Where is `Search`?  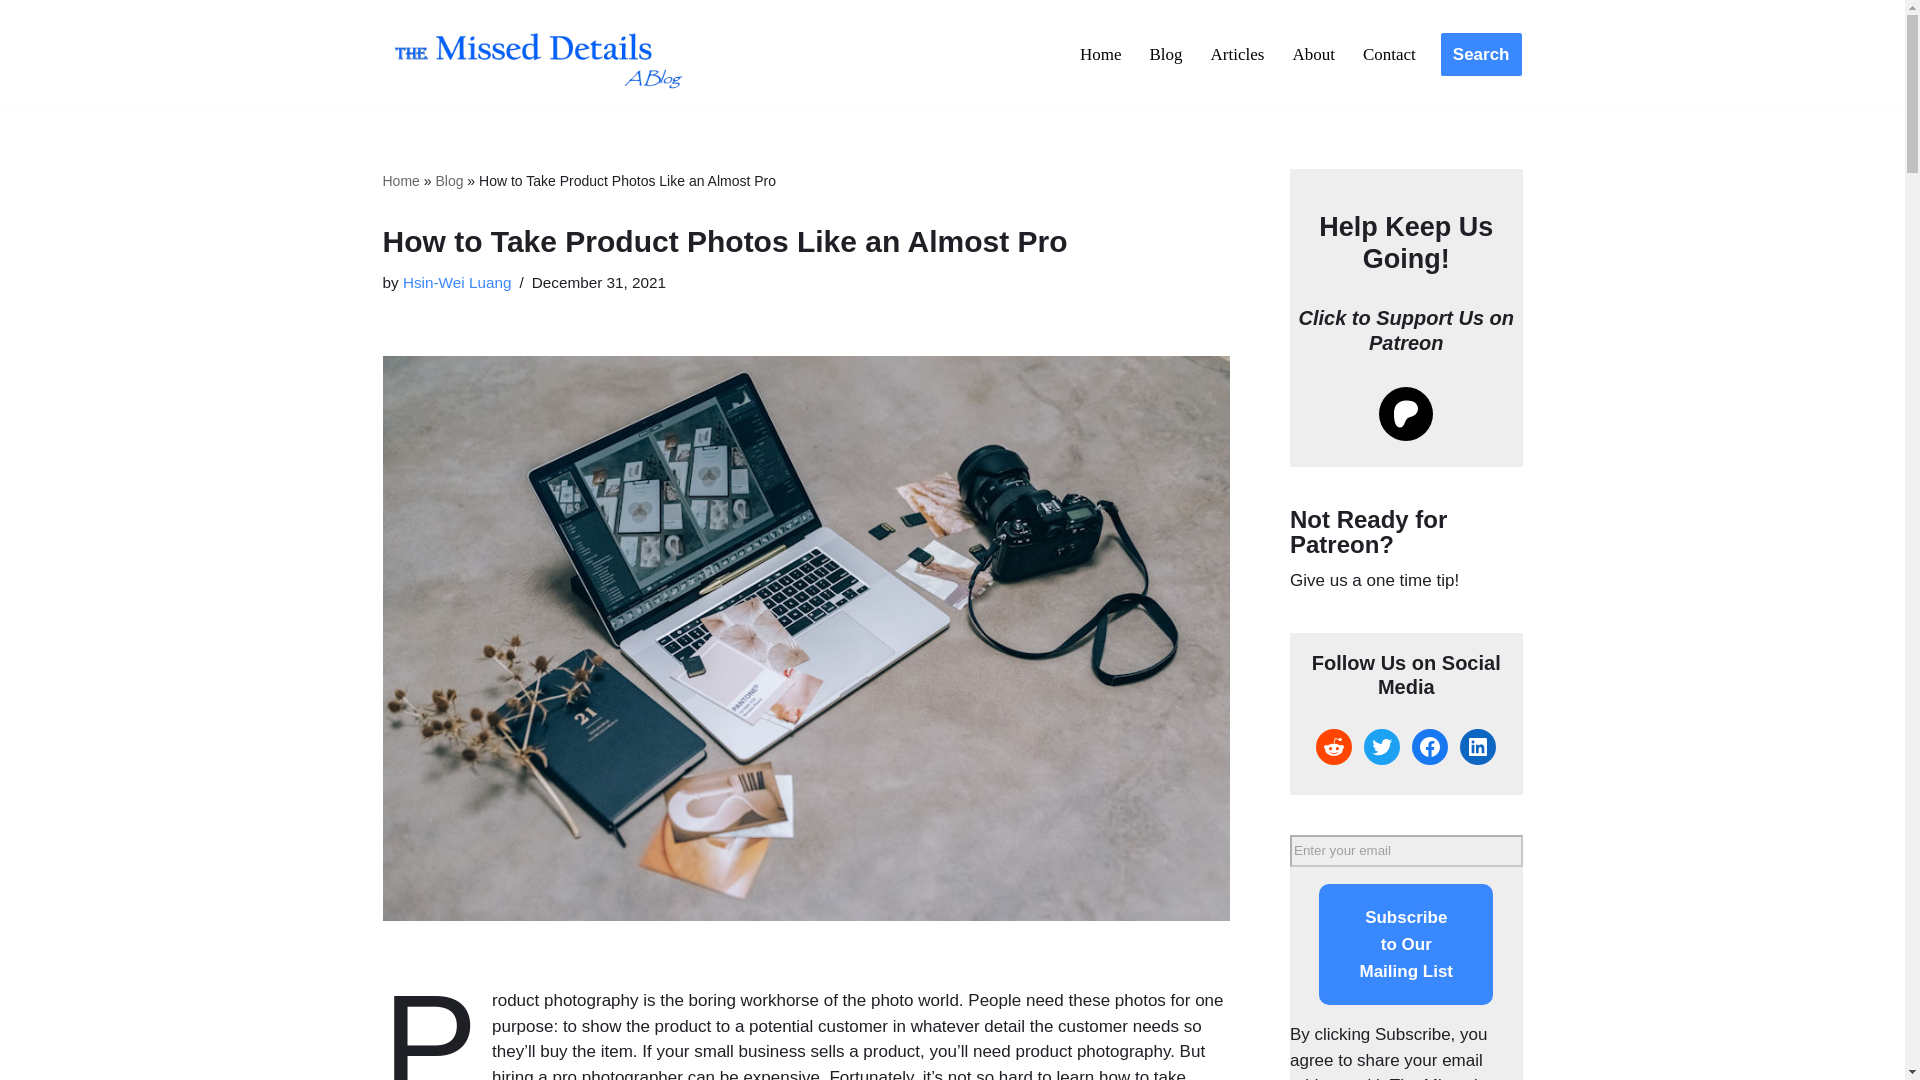
Search is located at coordinates (1481, 54).